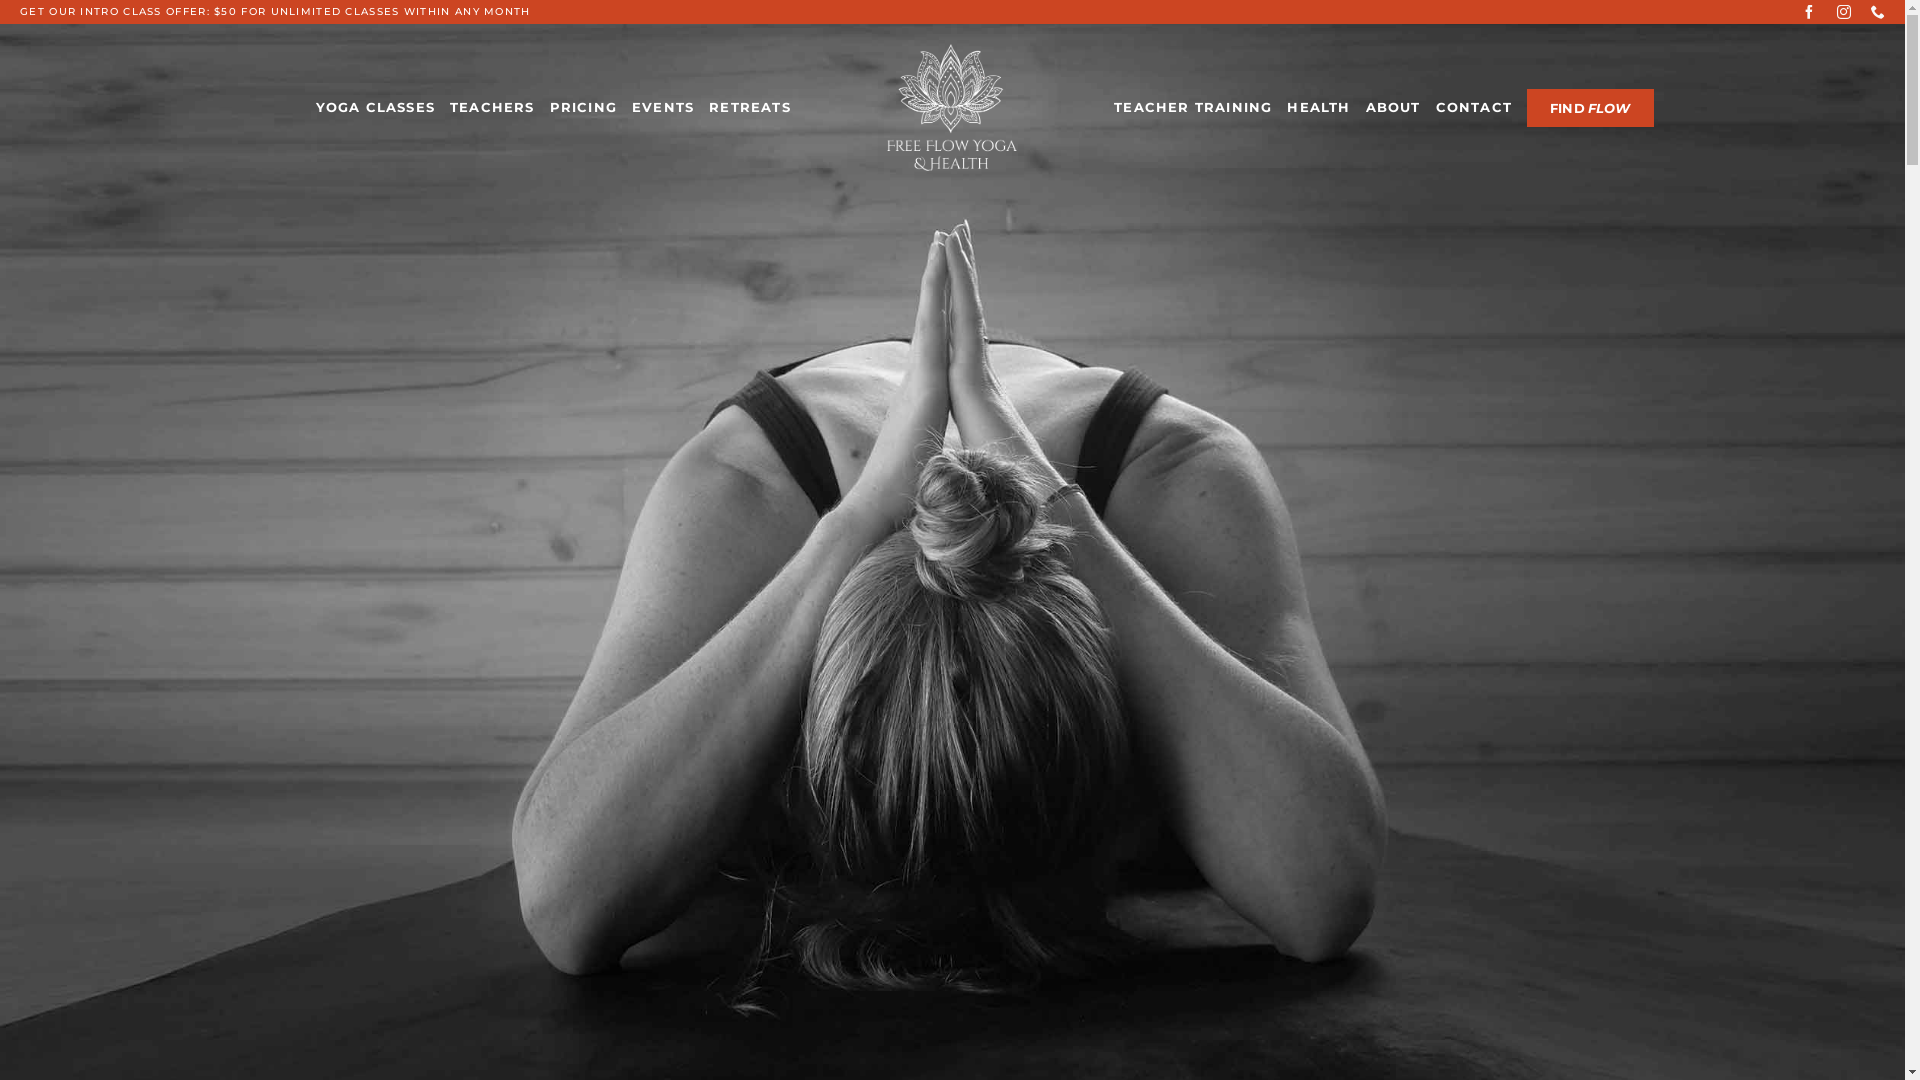 The height and width of the screenshot is (1080, 1920). I want to click on CONTACT, so click(1482, 108).